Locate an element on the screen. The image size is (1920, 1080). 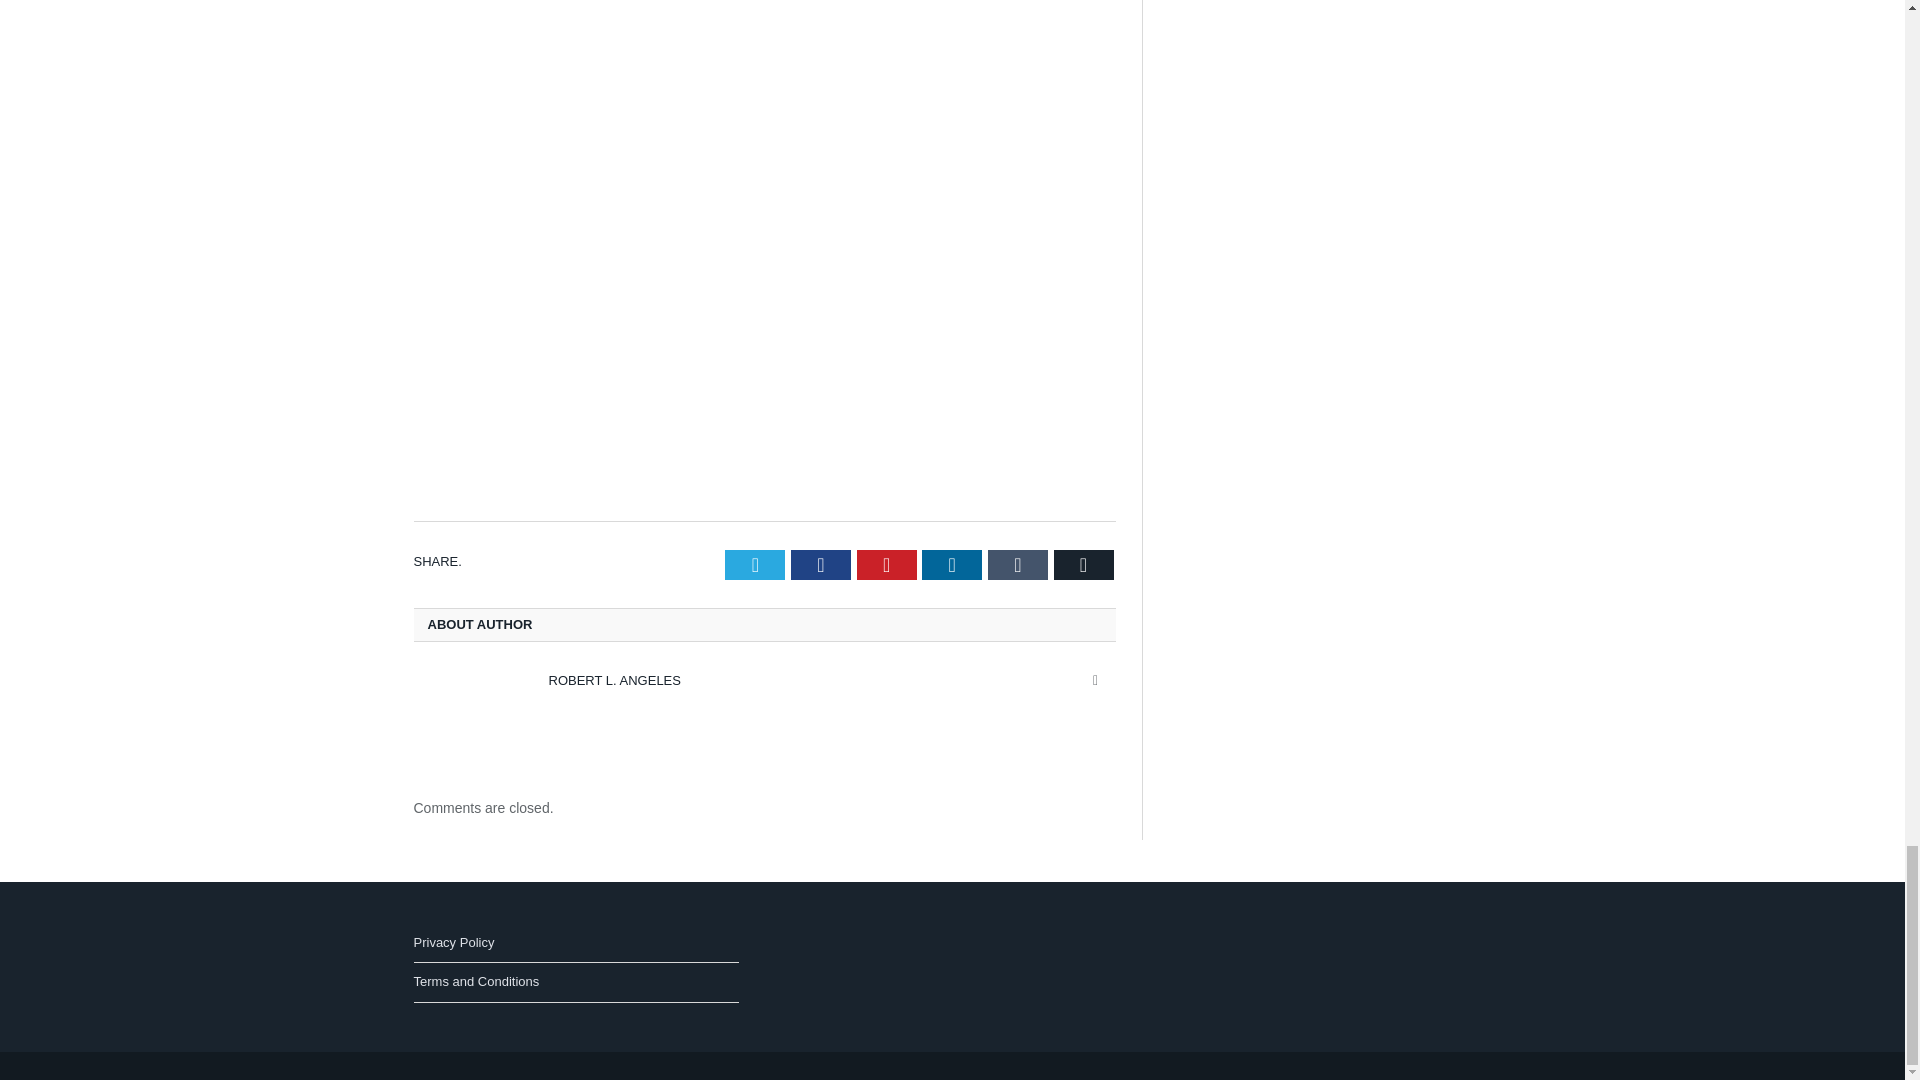
Website is located at coordinates (1096, 680).